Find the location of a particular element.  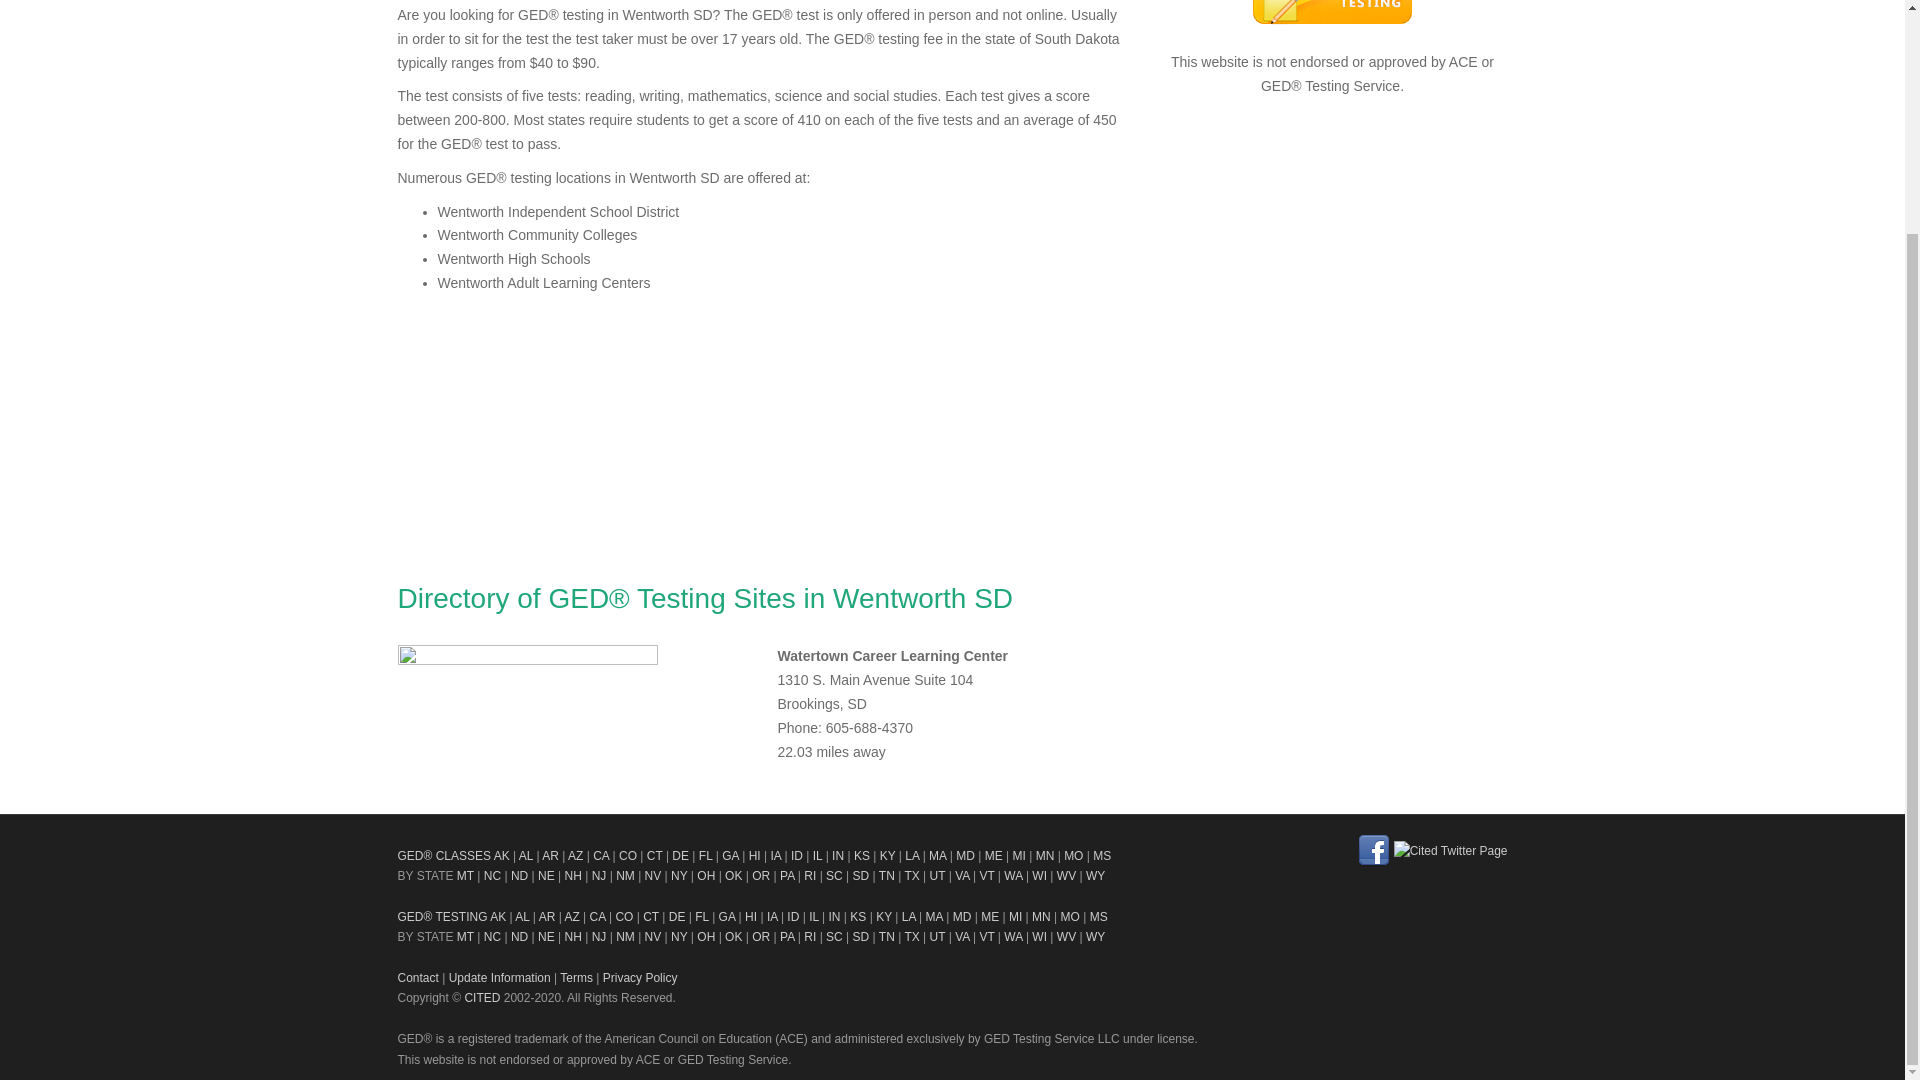

MO is located at coordinates (1072, 855).